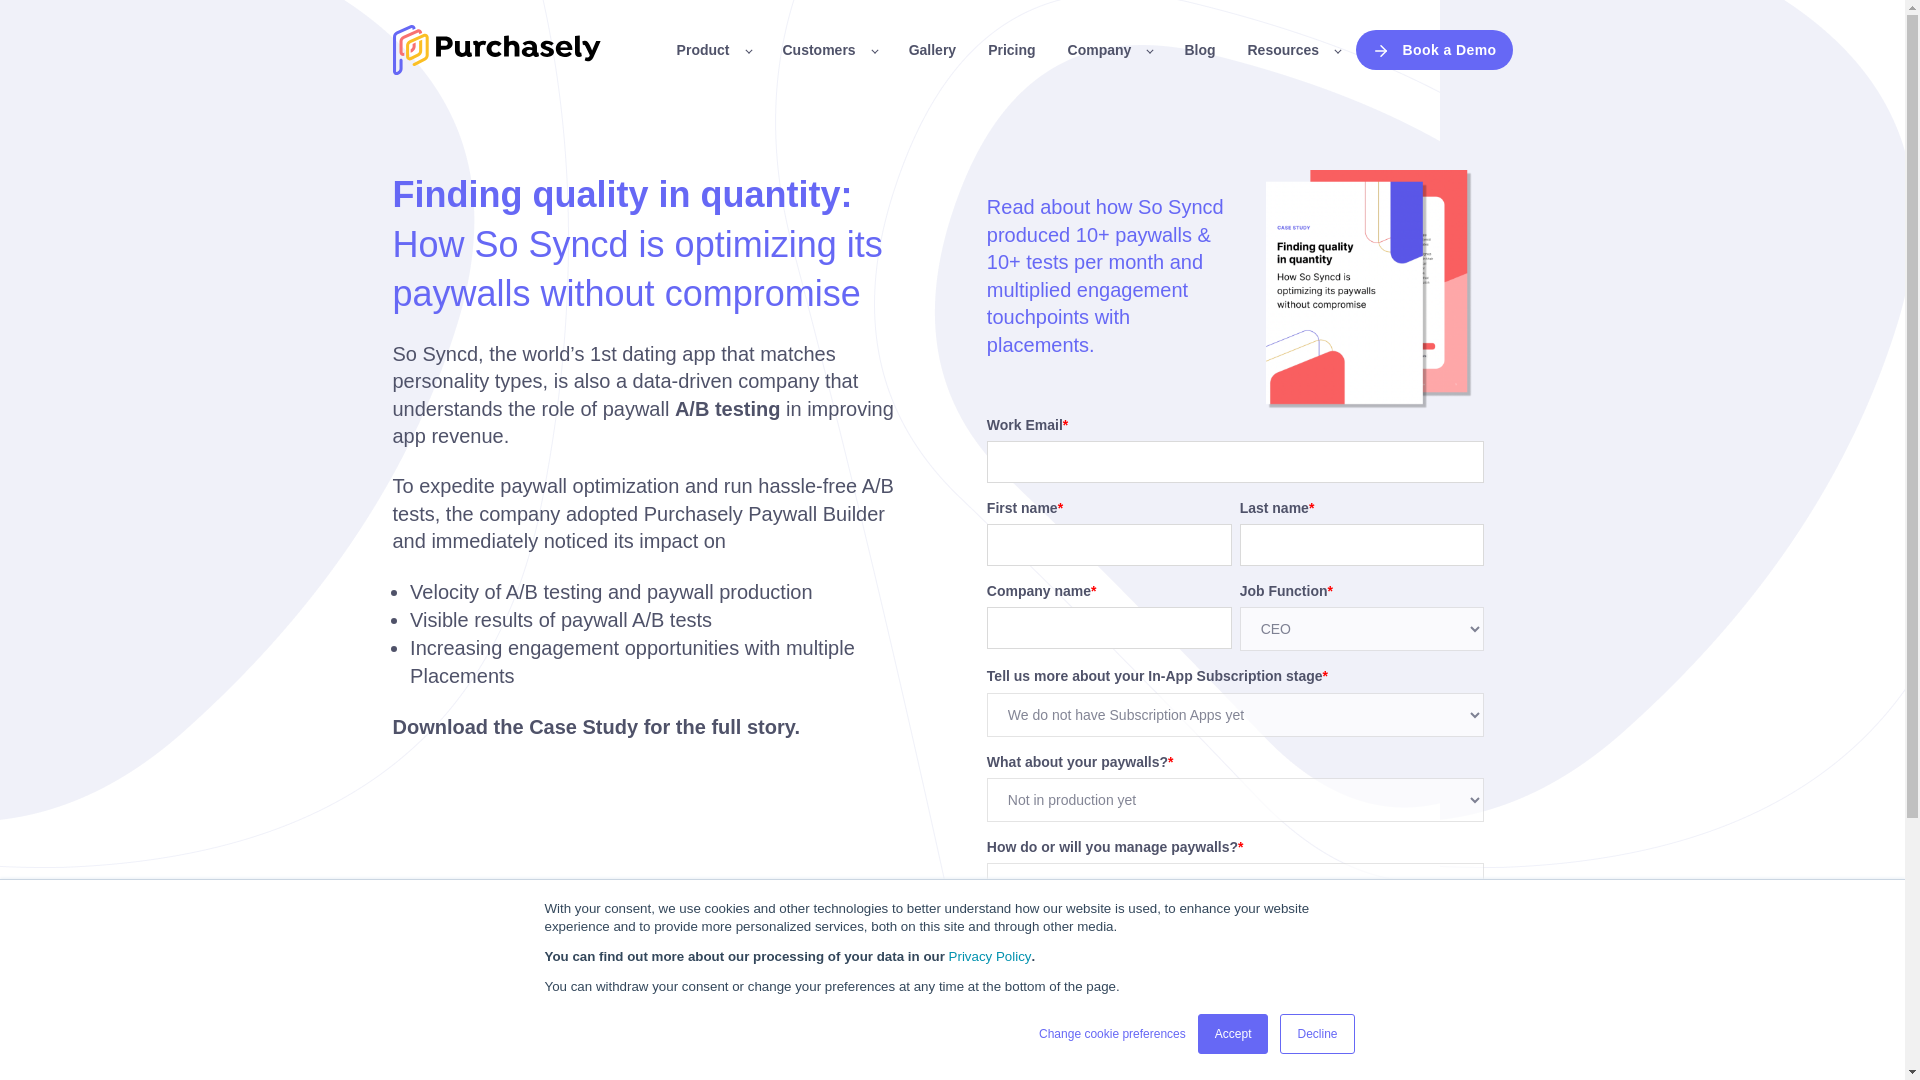  Describe the element at coordinates (993, 964) in the screenshot. I see `With an in-house In-App Purchase platform` at that location.